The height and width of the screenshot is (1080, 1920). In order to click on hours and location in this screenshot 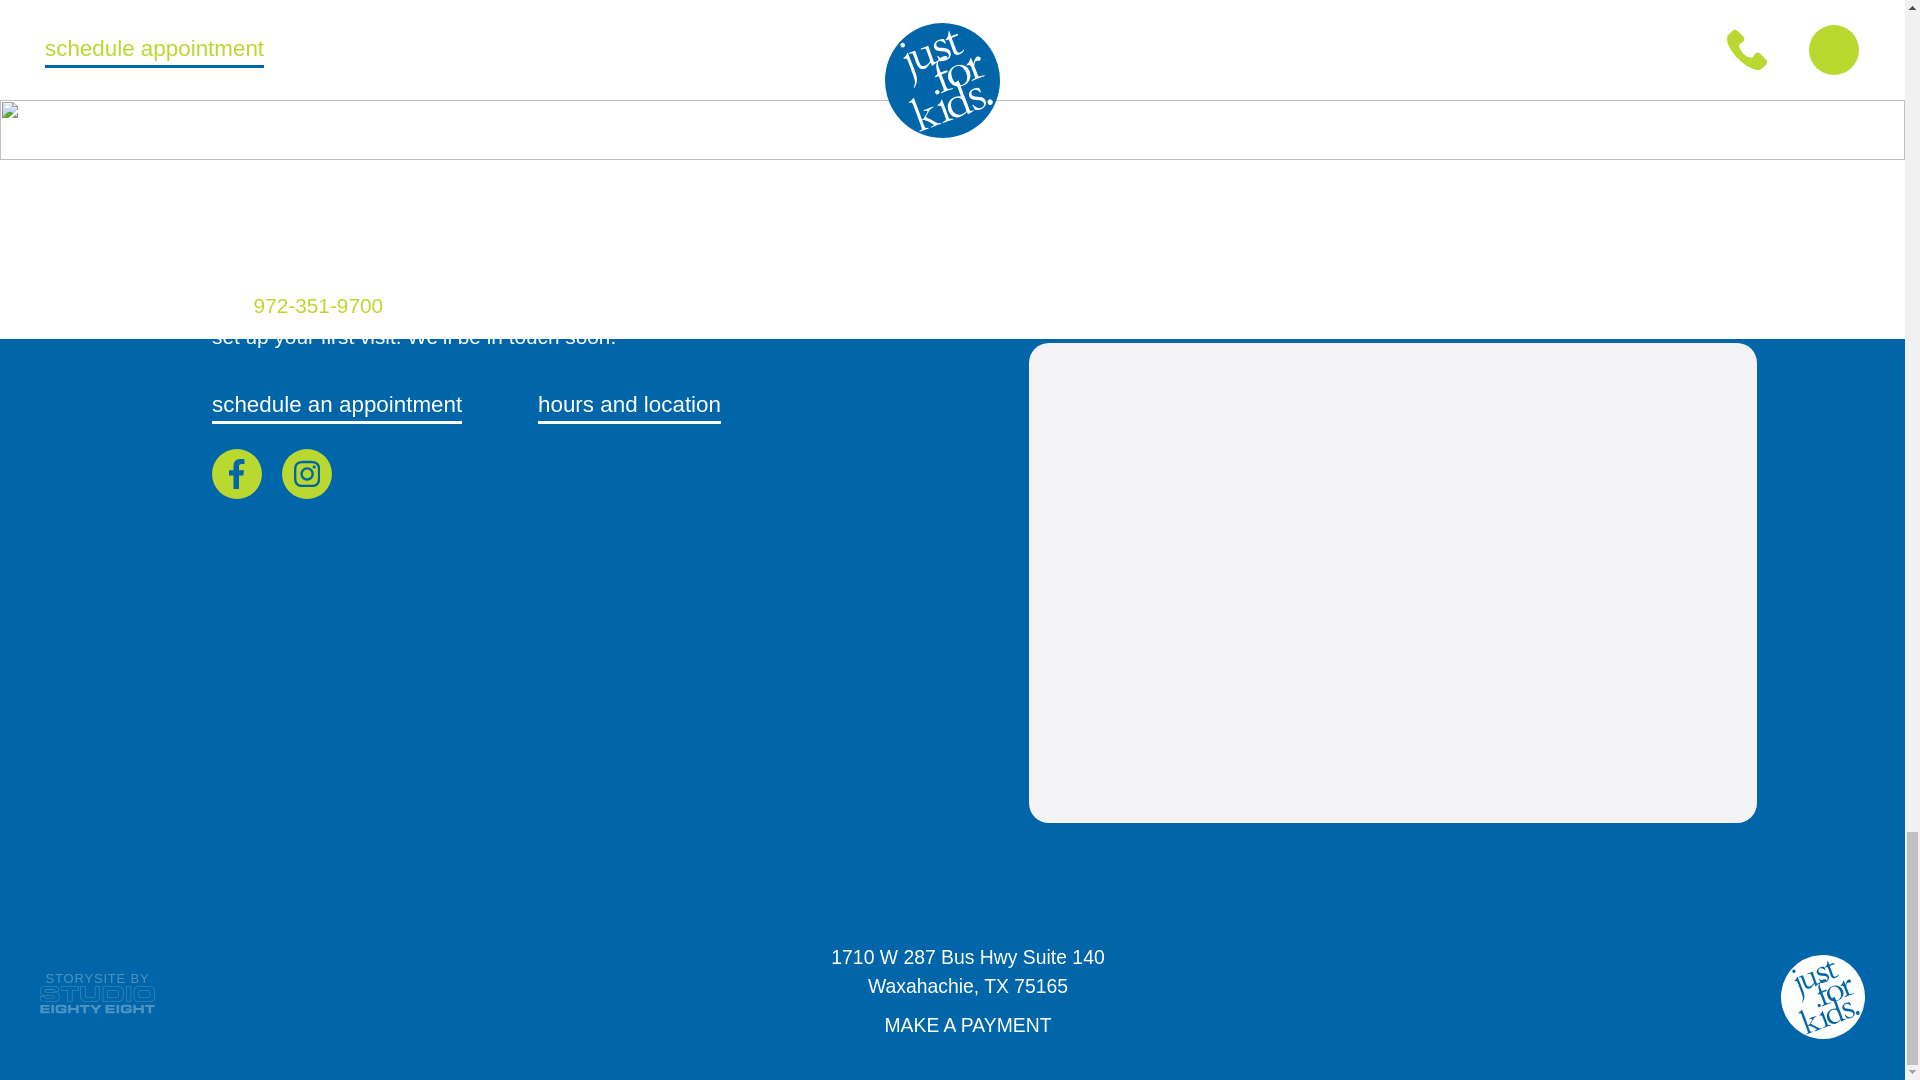, I will do `click(321, 305)`.